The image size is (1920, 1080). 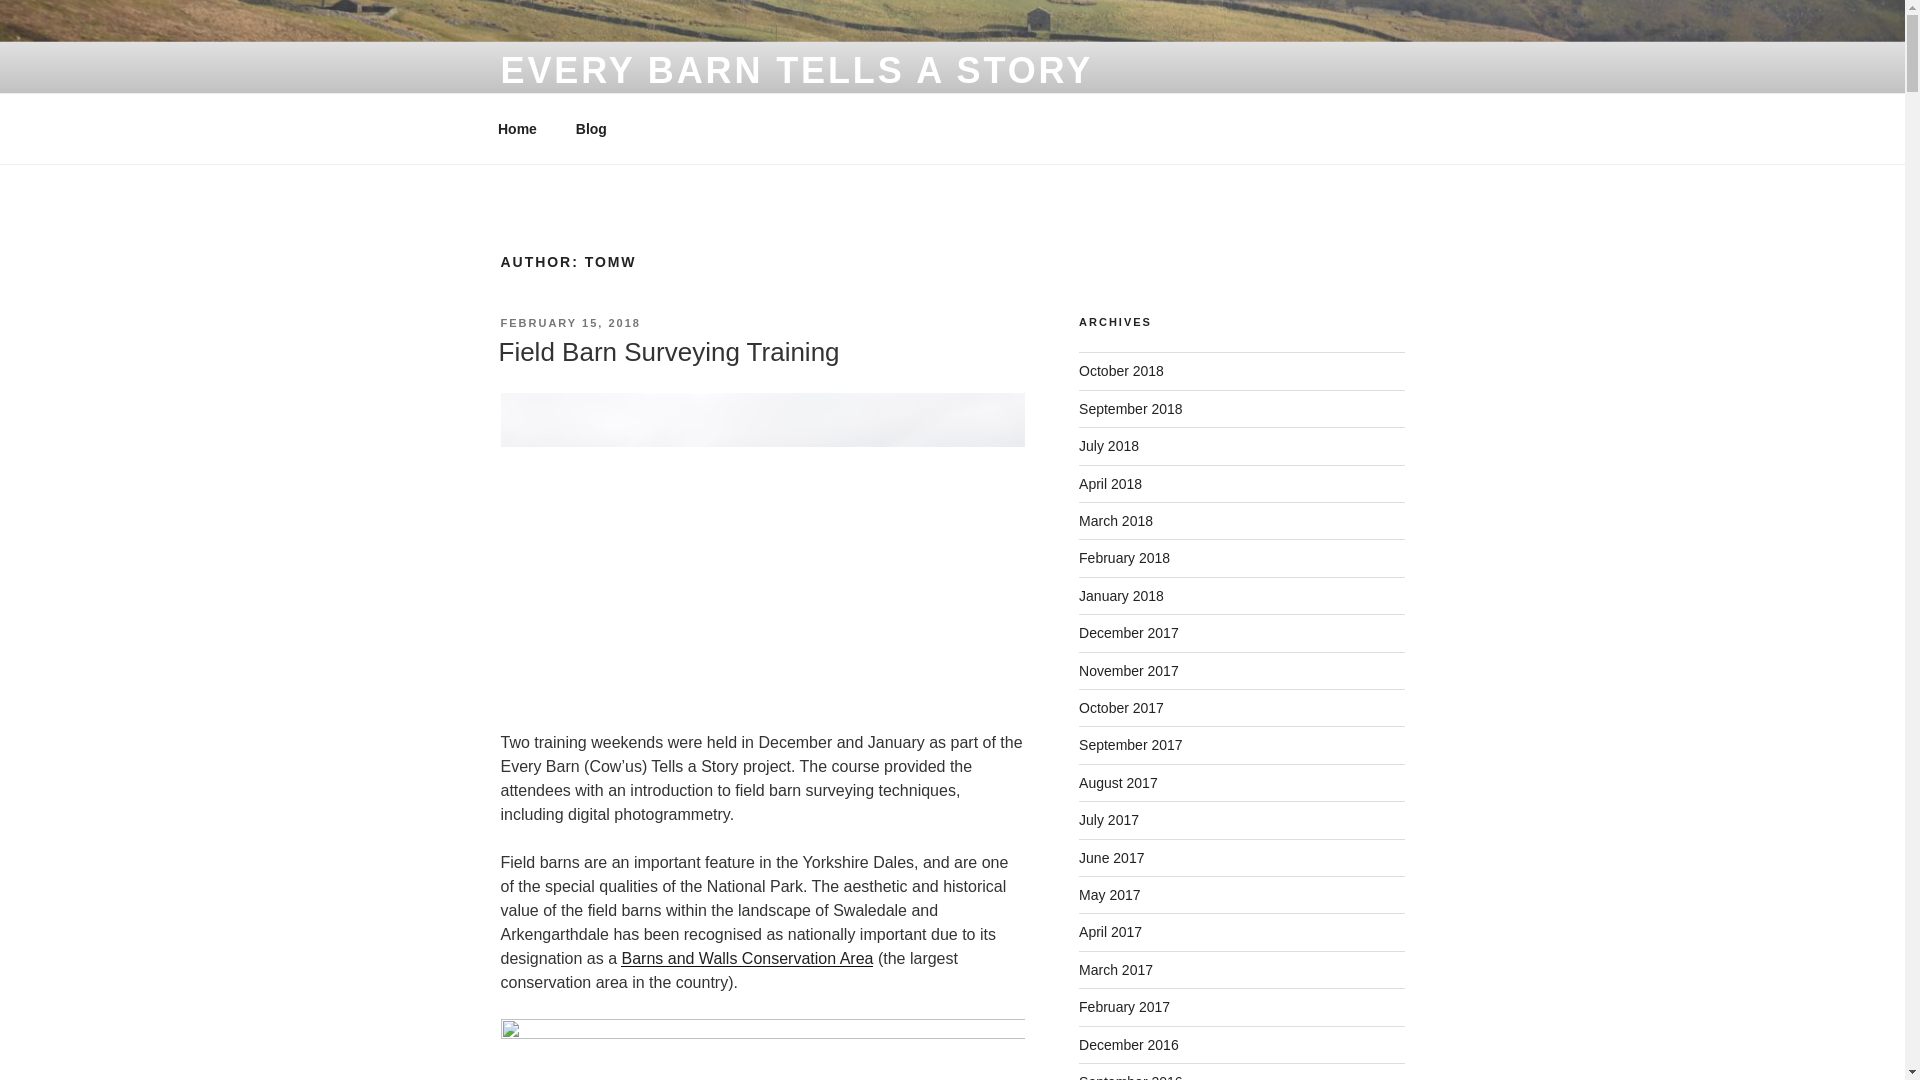 I want to click on December 2017, so click(x=1128, y=633).